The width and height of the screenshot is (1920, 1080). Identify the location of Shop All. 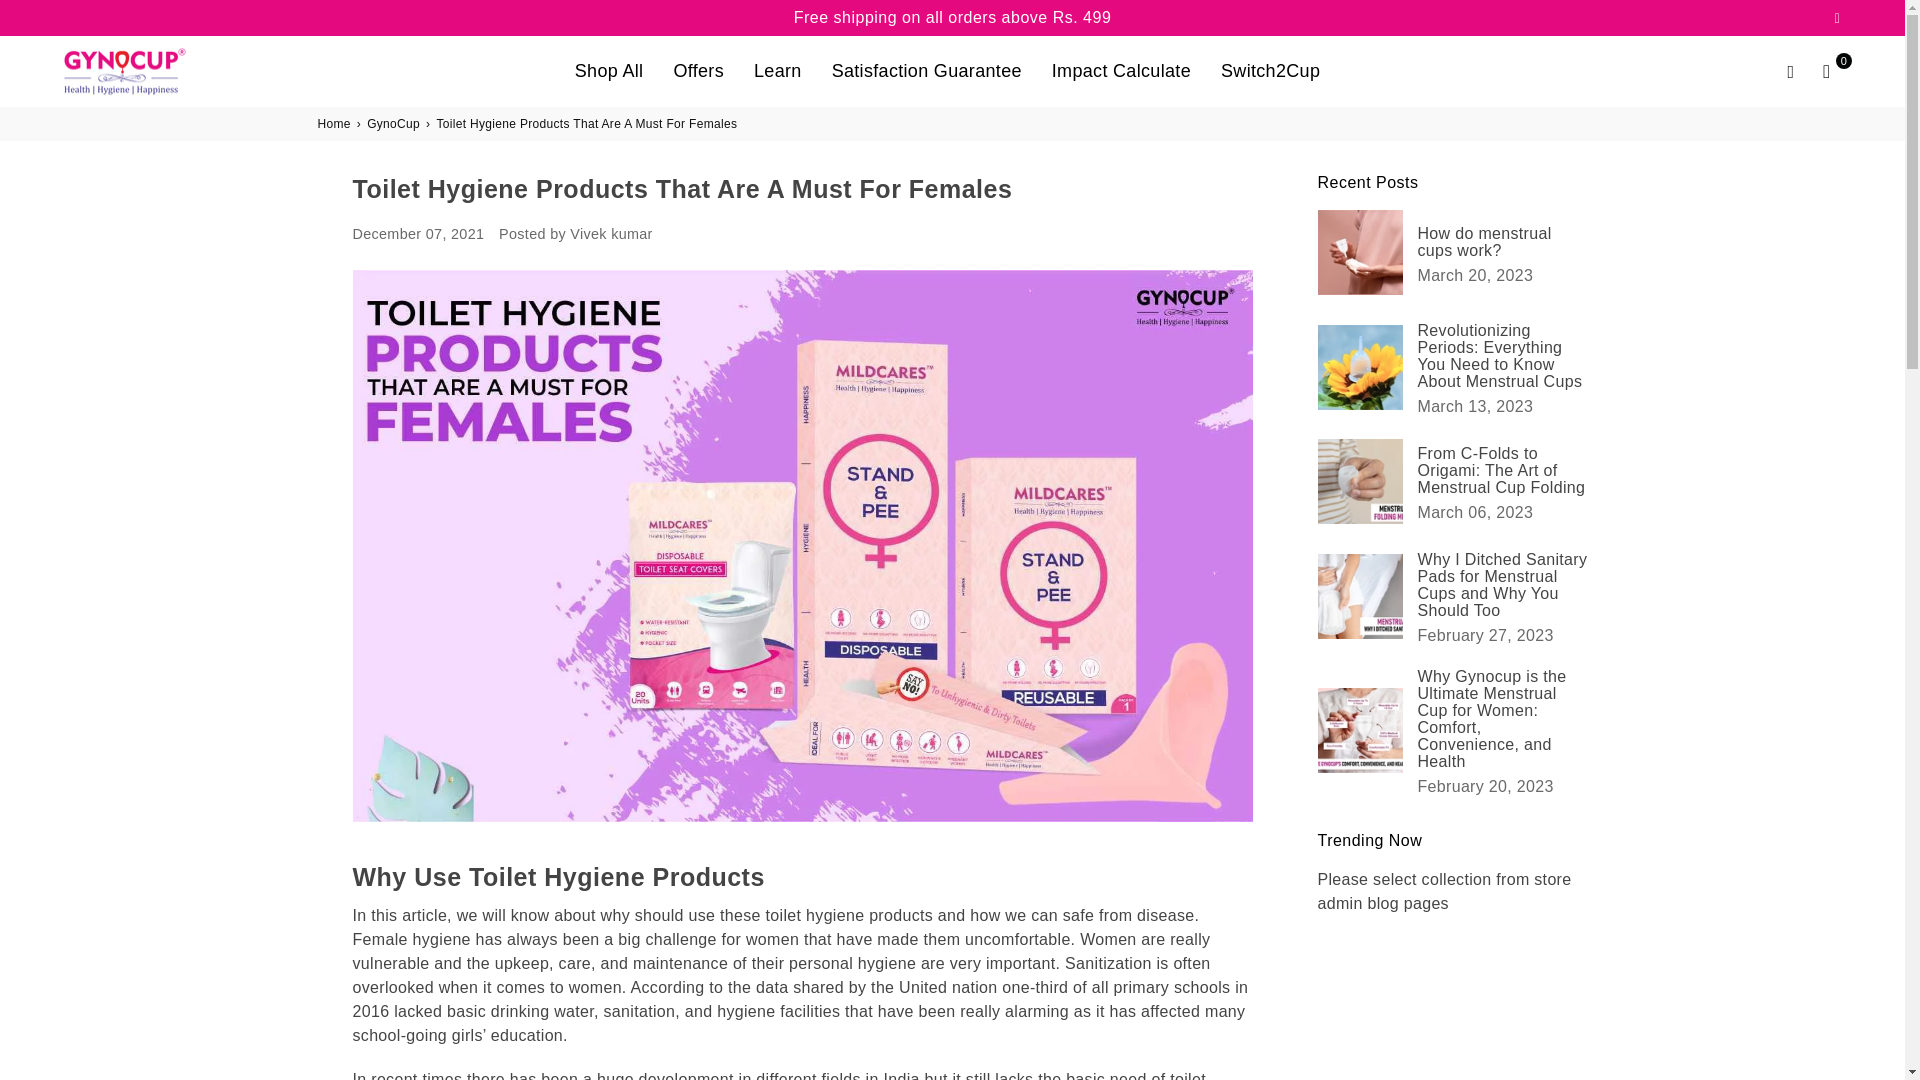
(609, 70).